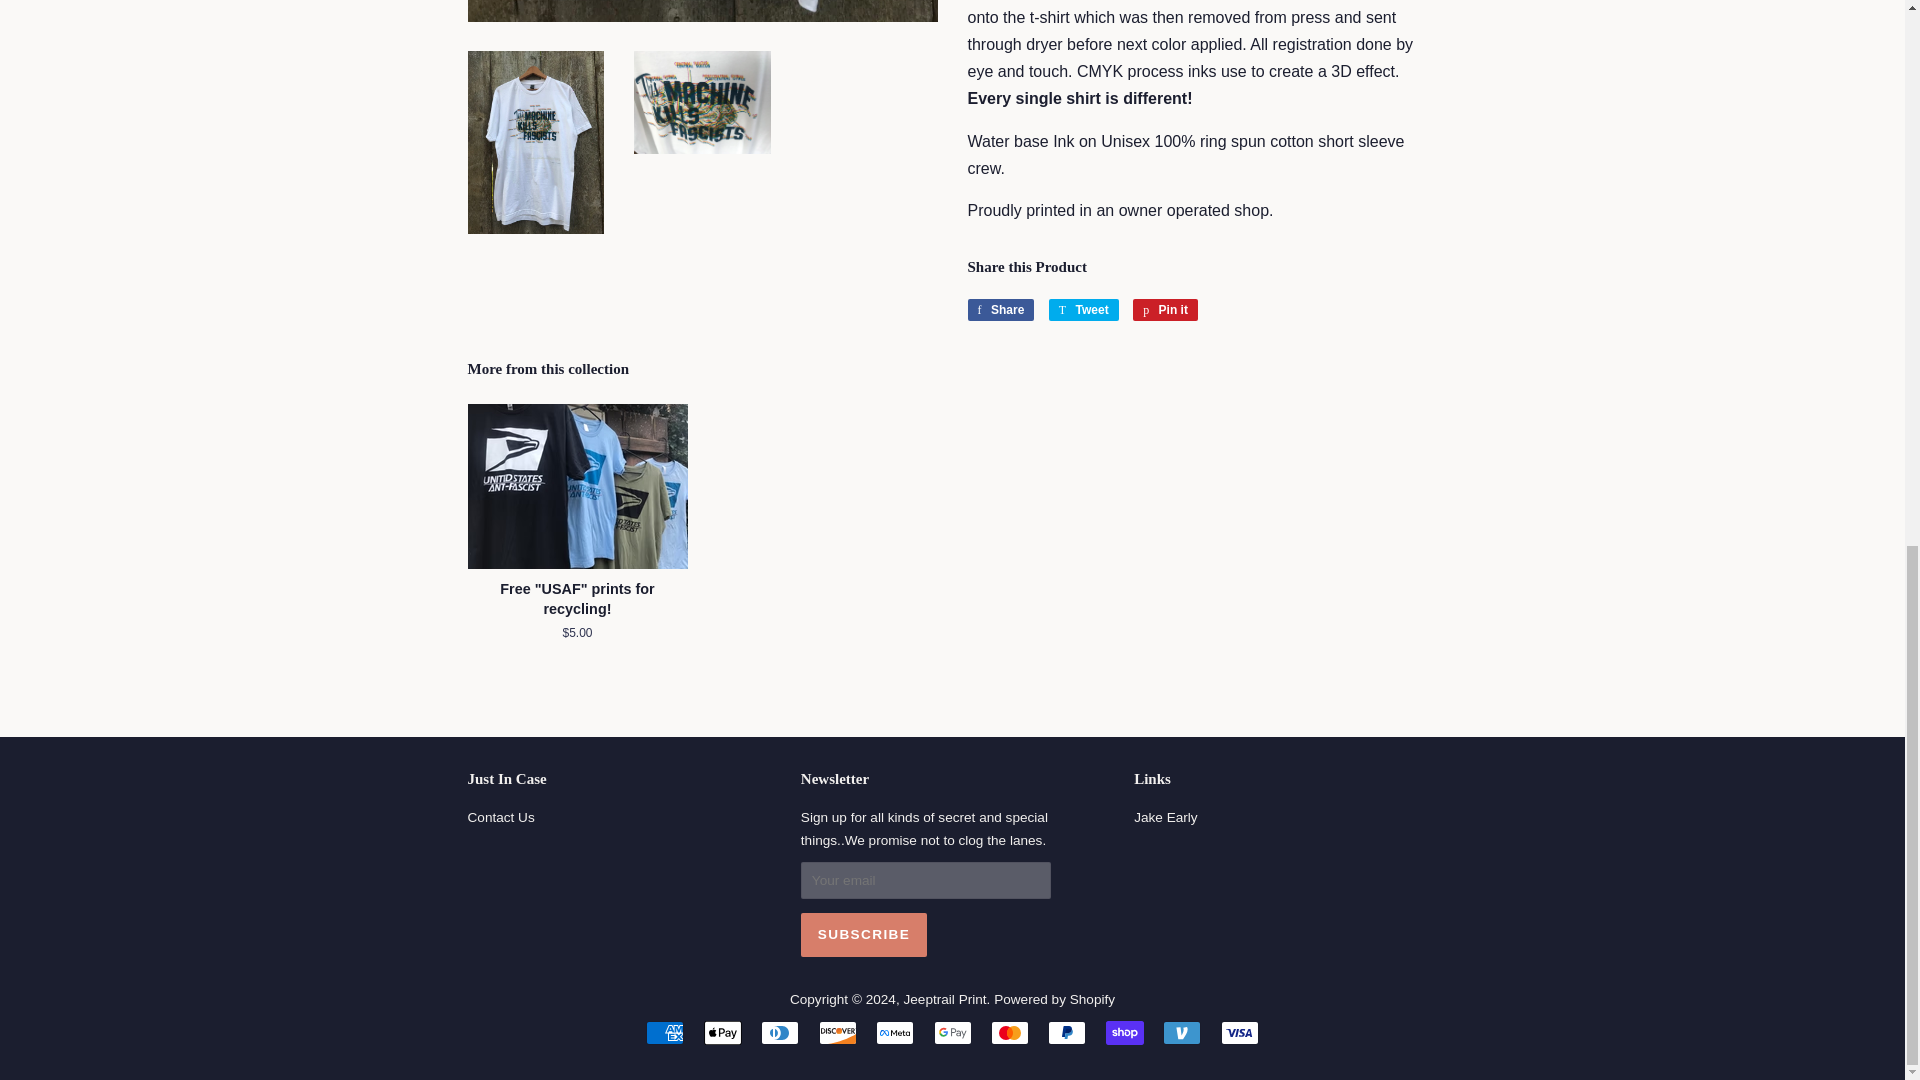 This screenshot has height=1080, width=1920. Describe the element at coordinates (952, 1032) in the screenshot. I see `Google Pay` at that location.